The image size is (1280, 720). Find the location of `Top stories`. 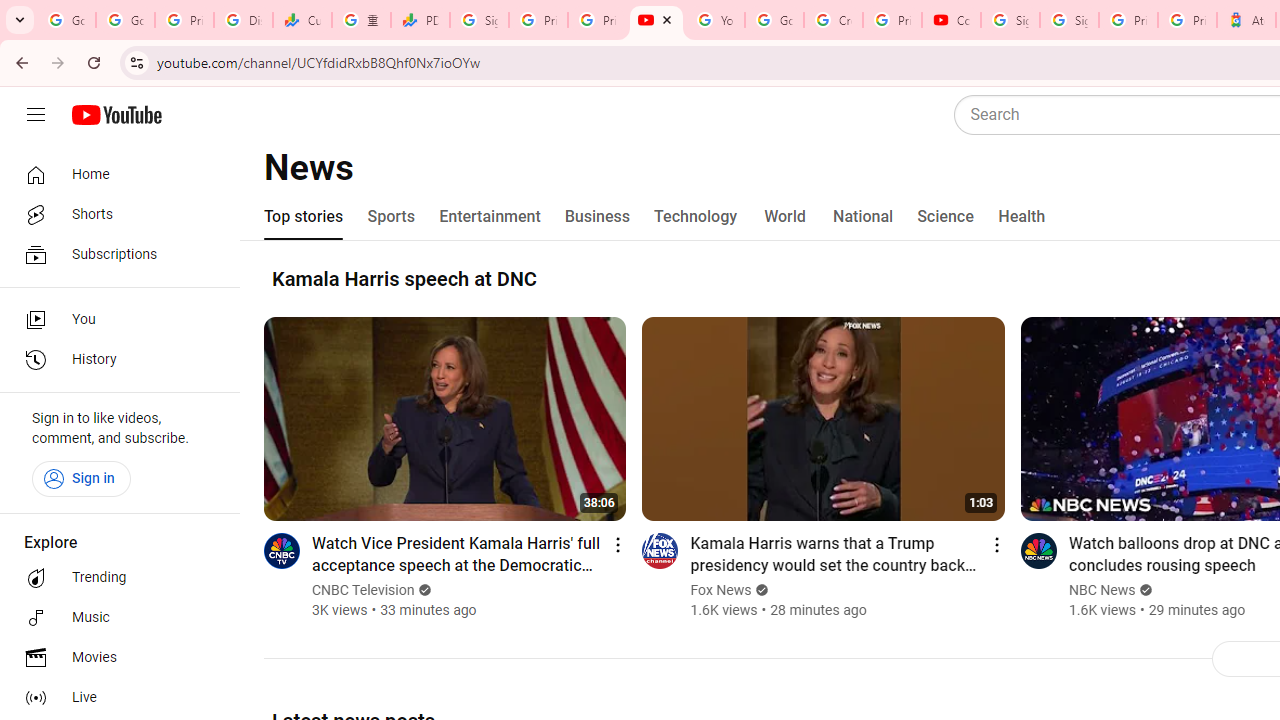

Top stories is located at coordinates (304, 216).